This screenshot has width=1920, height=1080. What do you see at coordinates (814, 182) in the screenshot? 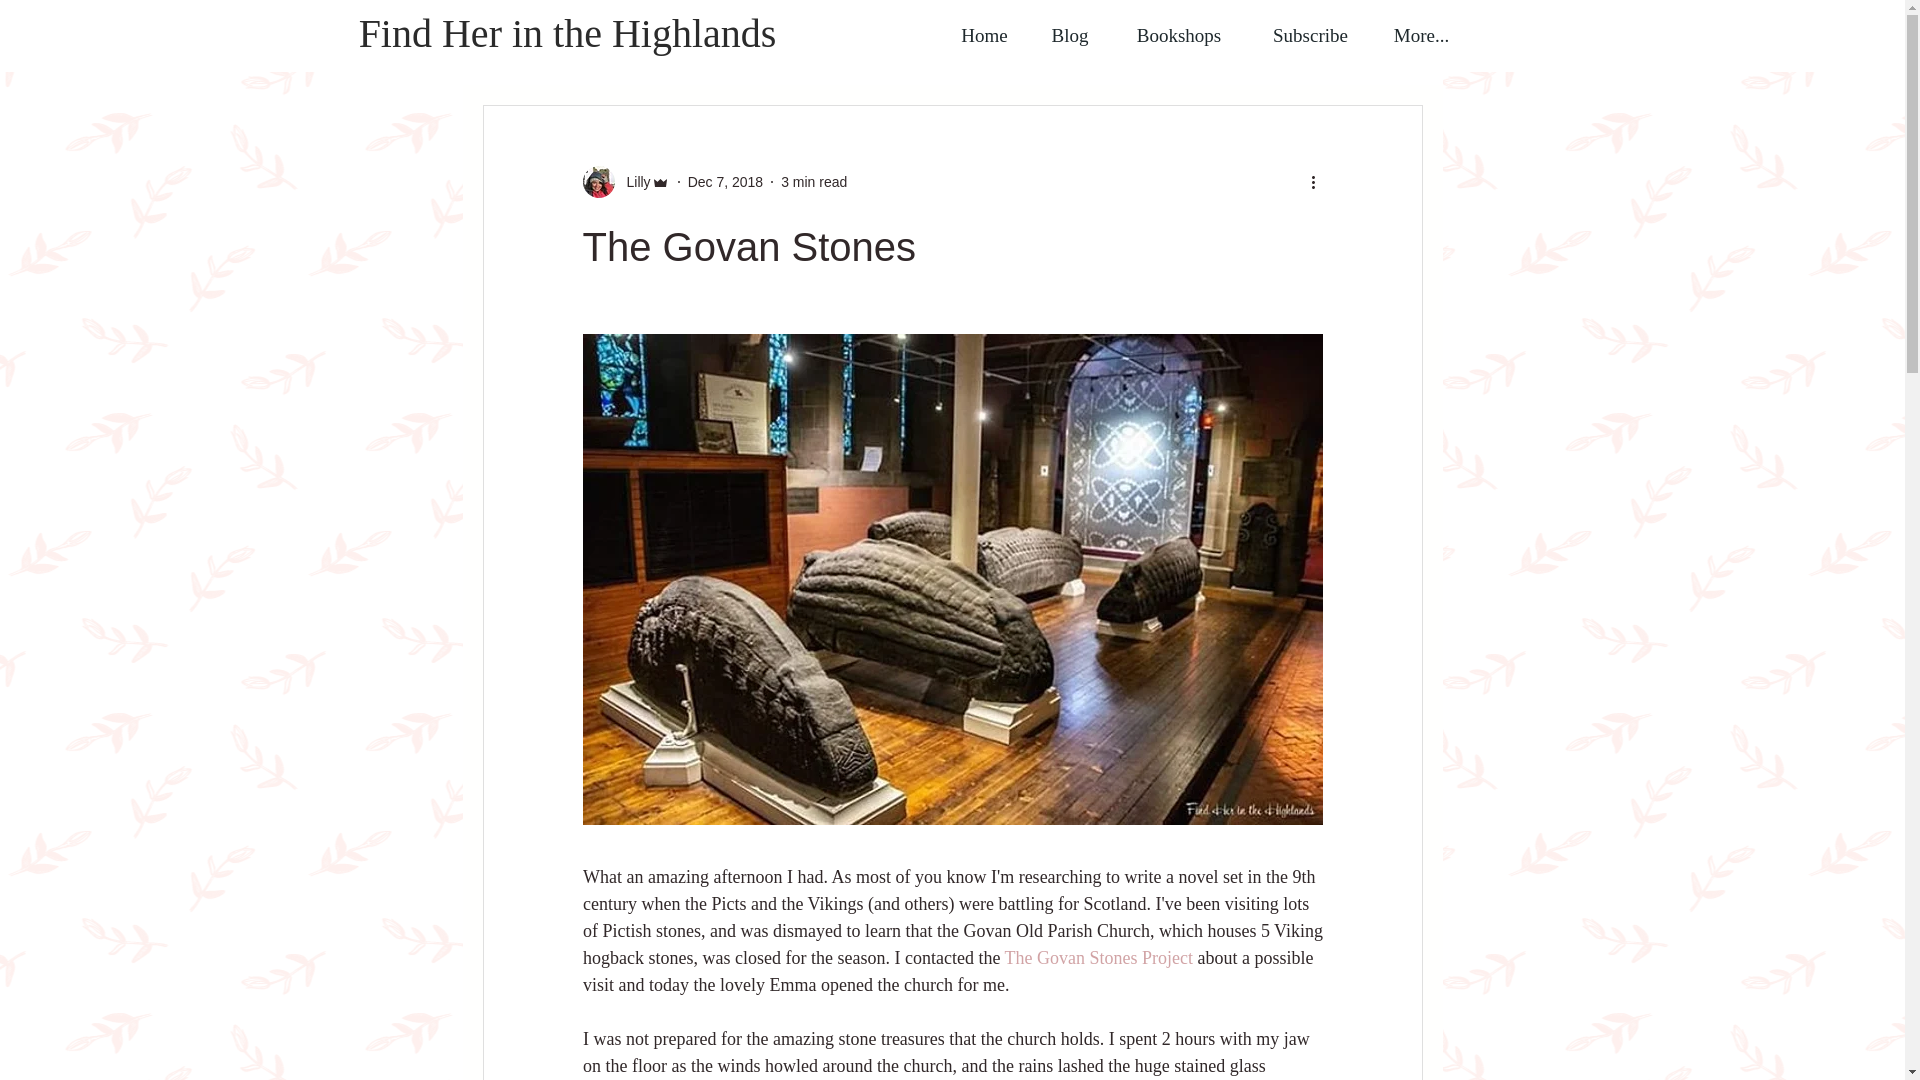
I see `3 min read` at bounding box center [814, 182].